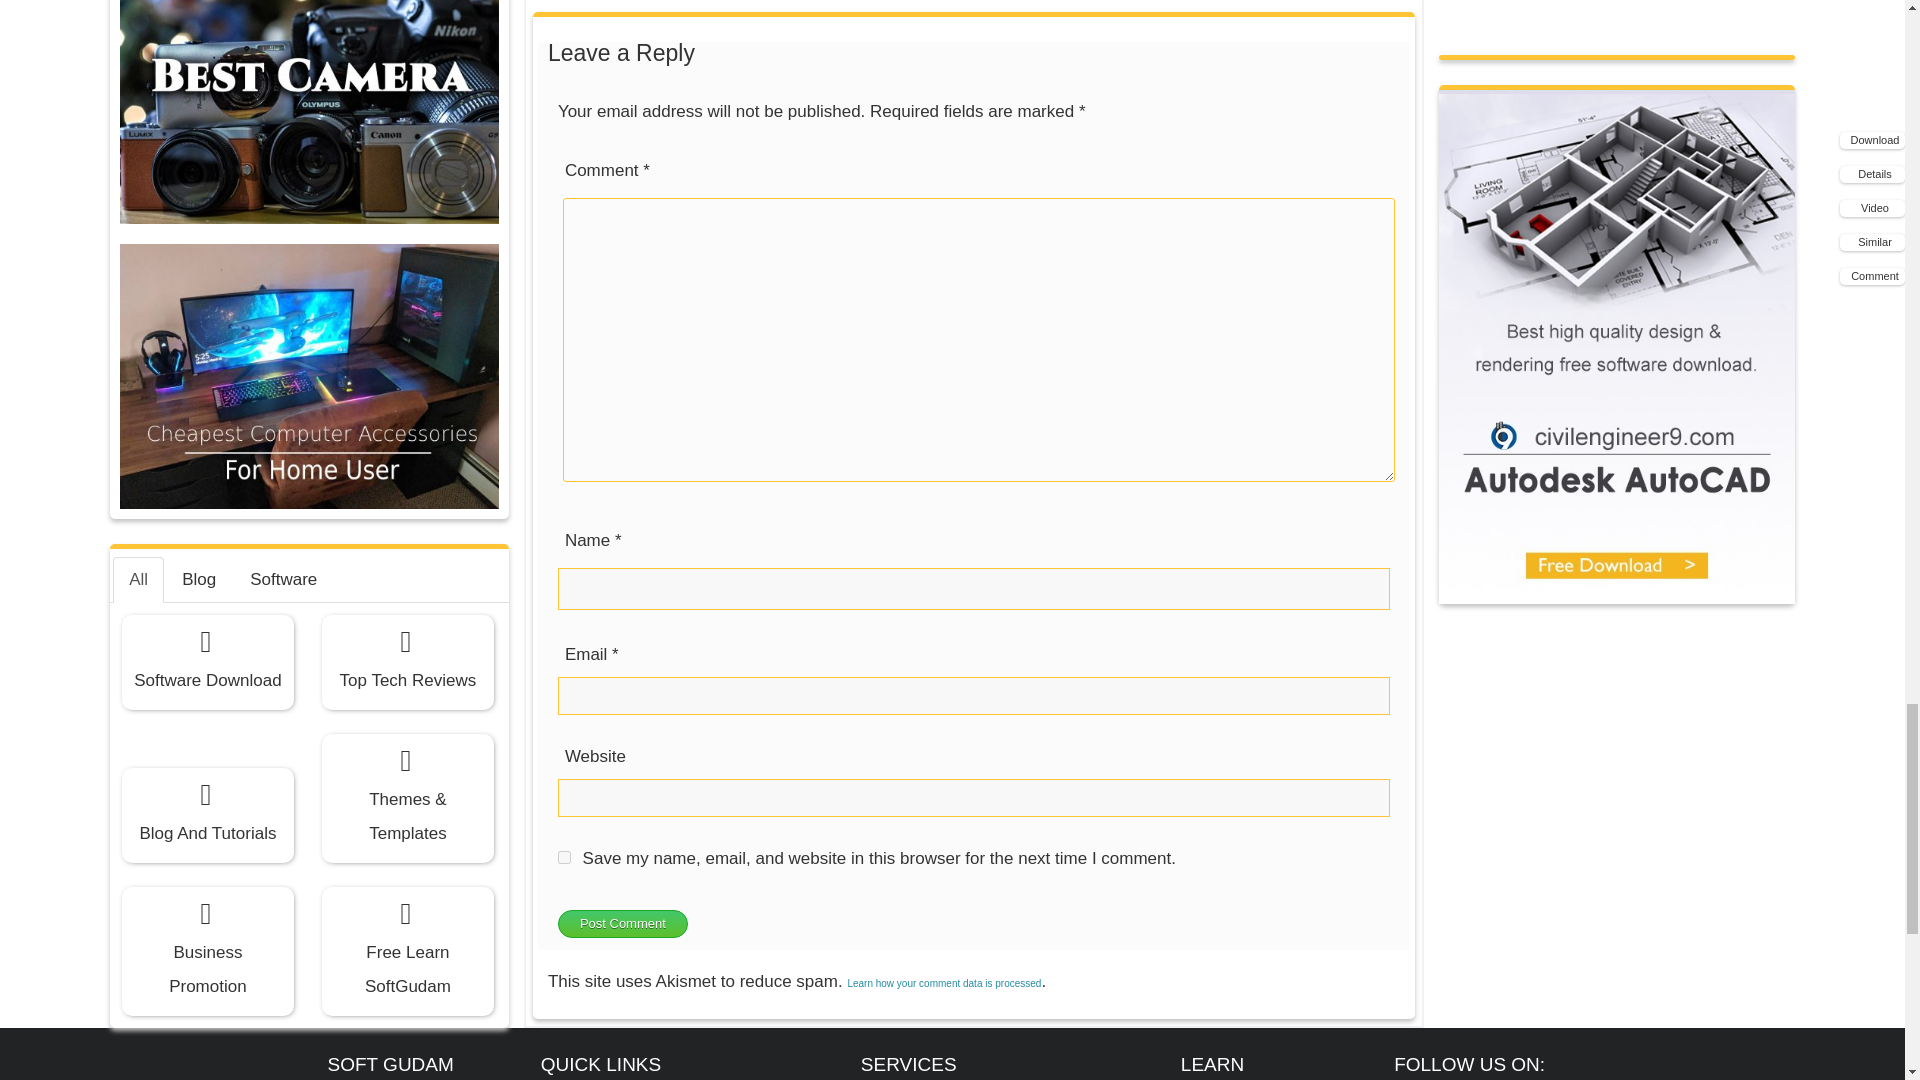 Image resolution: width=1920 pixels, height=1080 pixels. What do you see at coordinates (622, 924) in the screenshot?
I see `Post Comment` at bounding box center [622, 924].